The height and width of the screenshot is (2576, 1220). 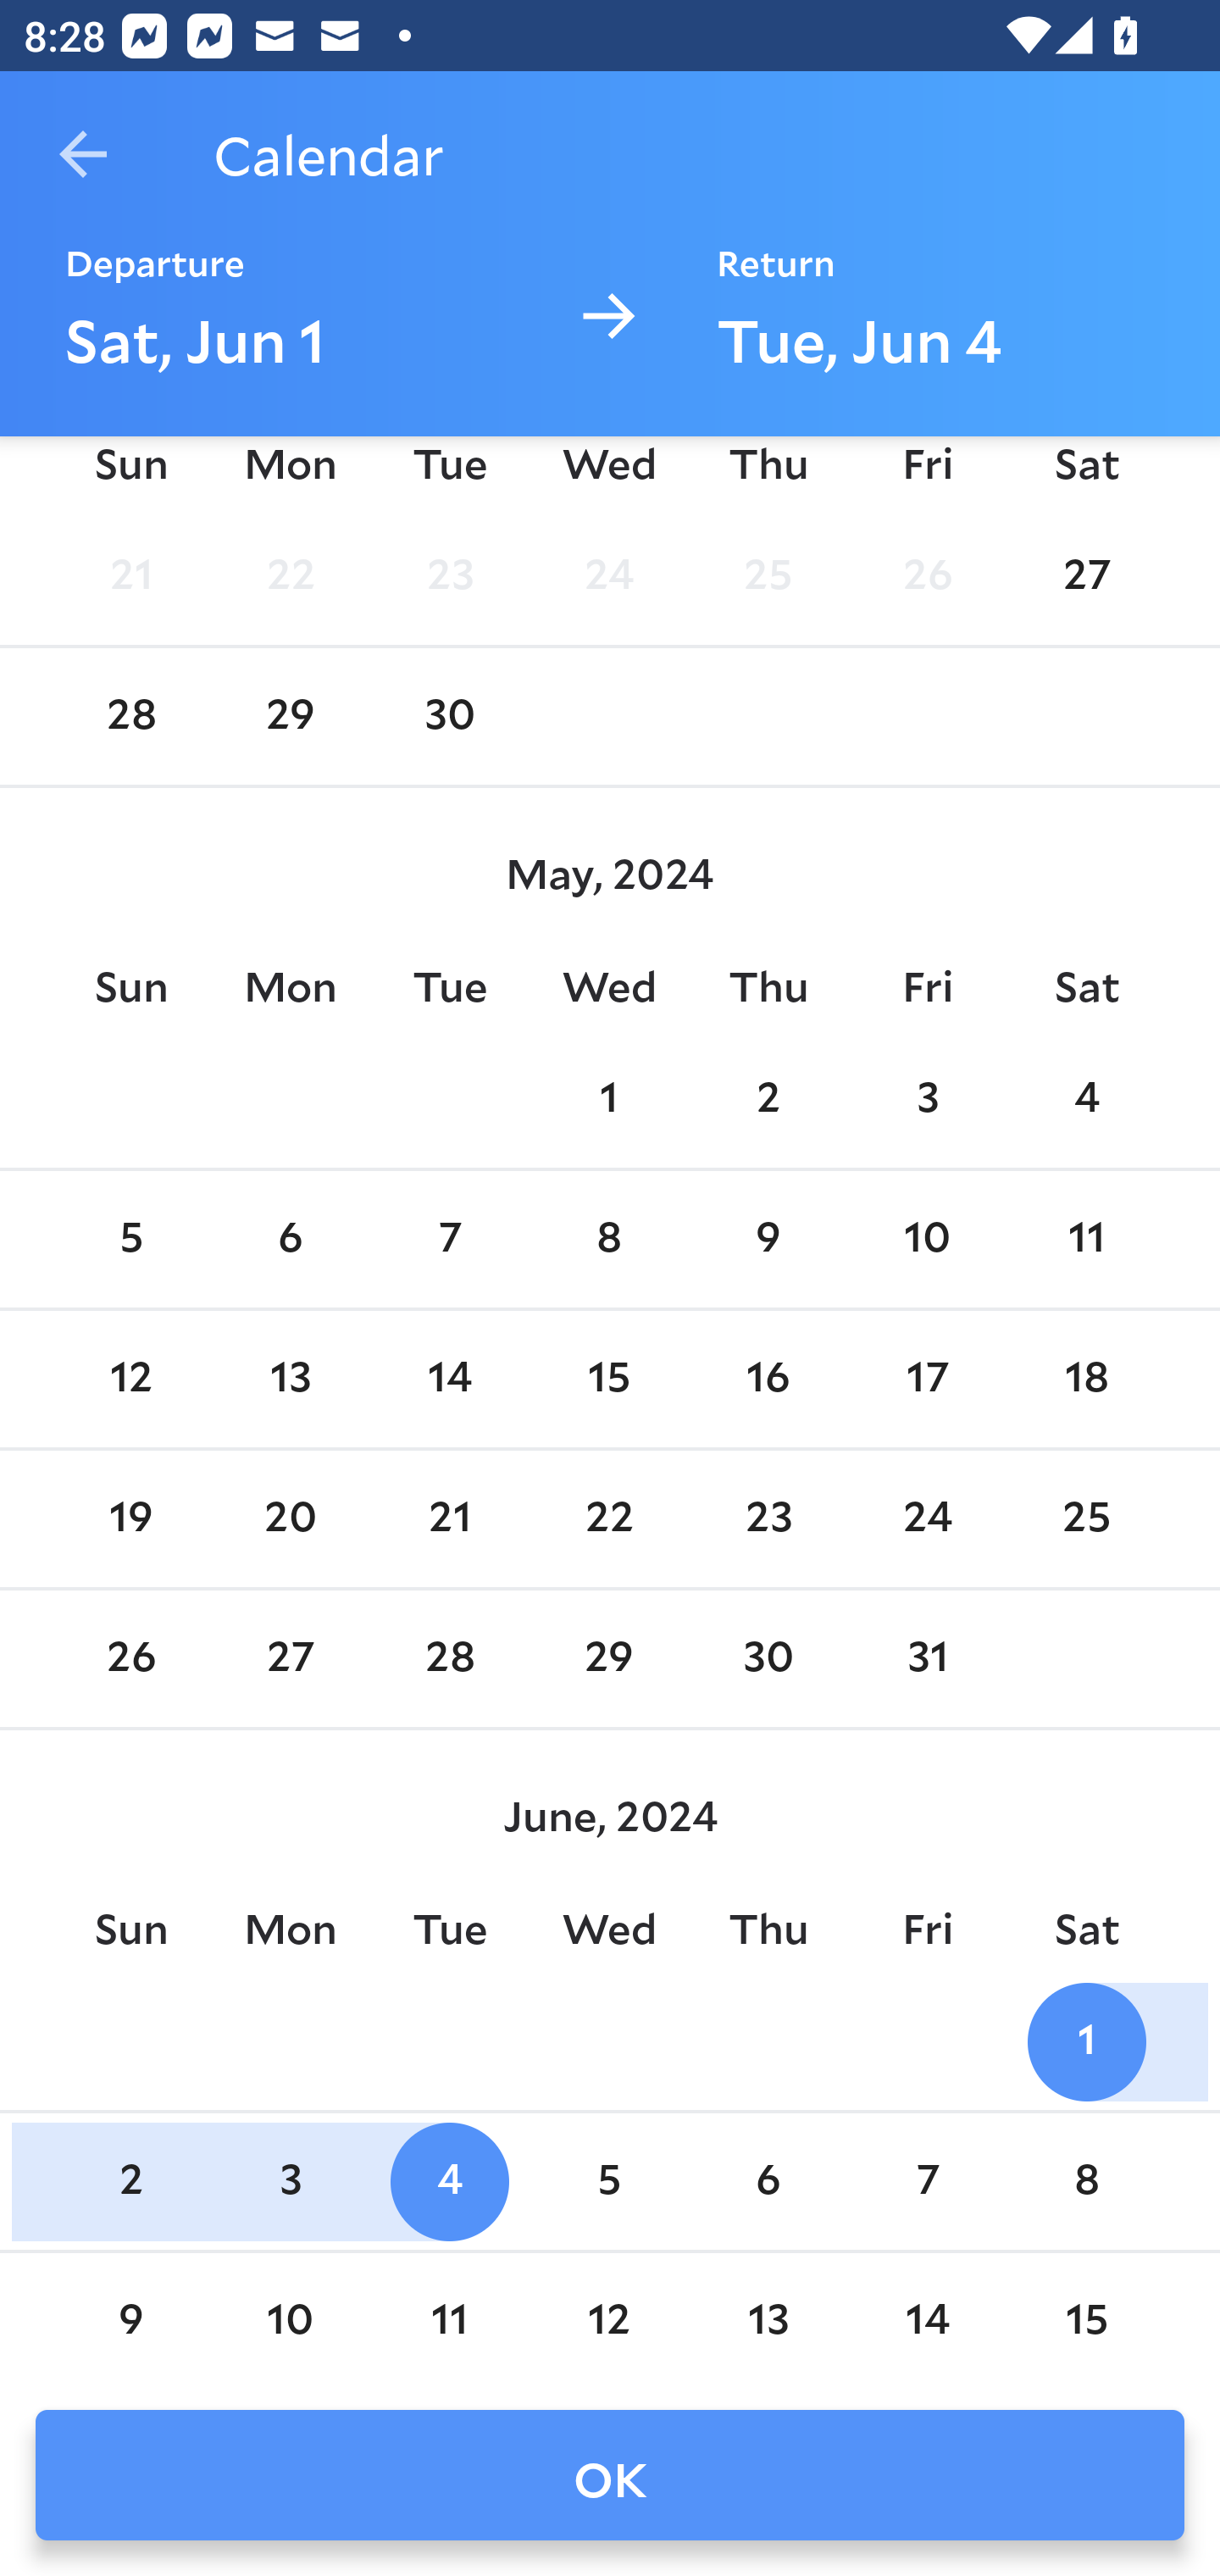 What do you see at coordinates (927, 1380) in the screenshot?
I see `17` at bounding box center [927, 1380].